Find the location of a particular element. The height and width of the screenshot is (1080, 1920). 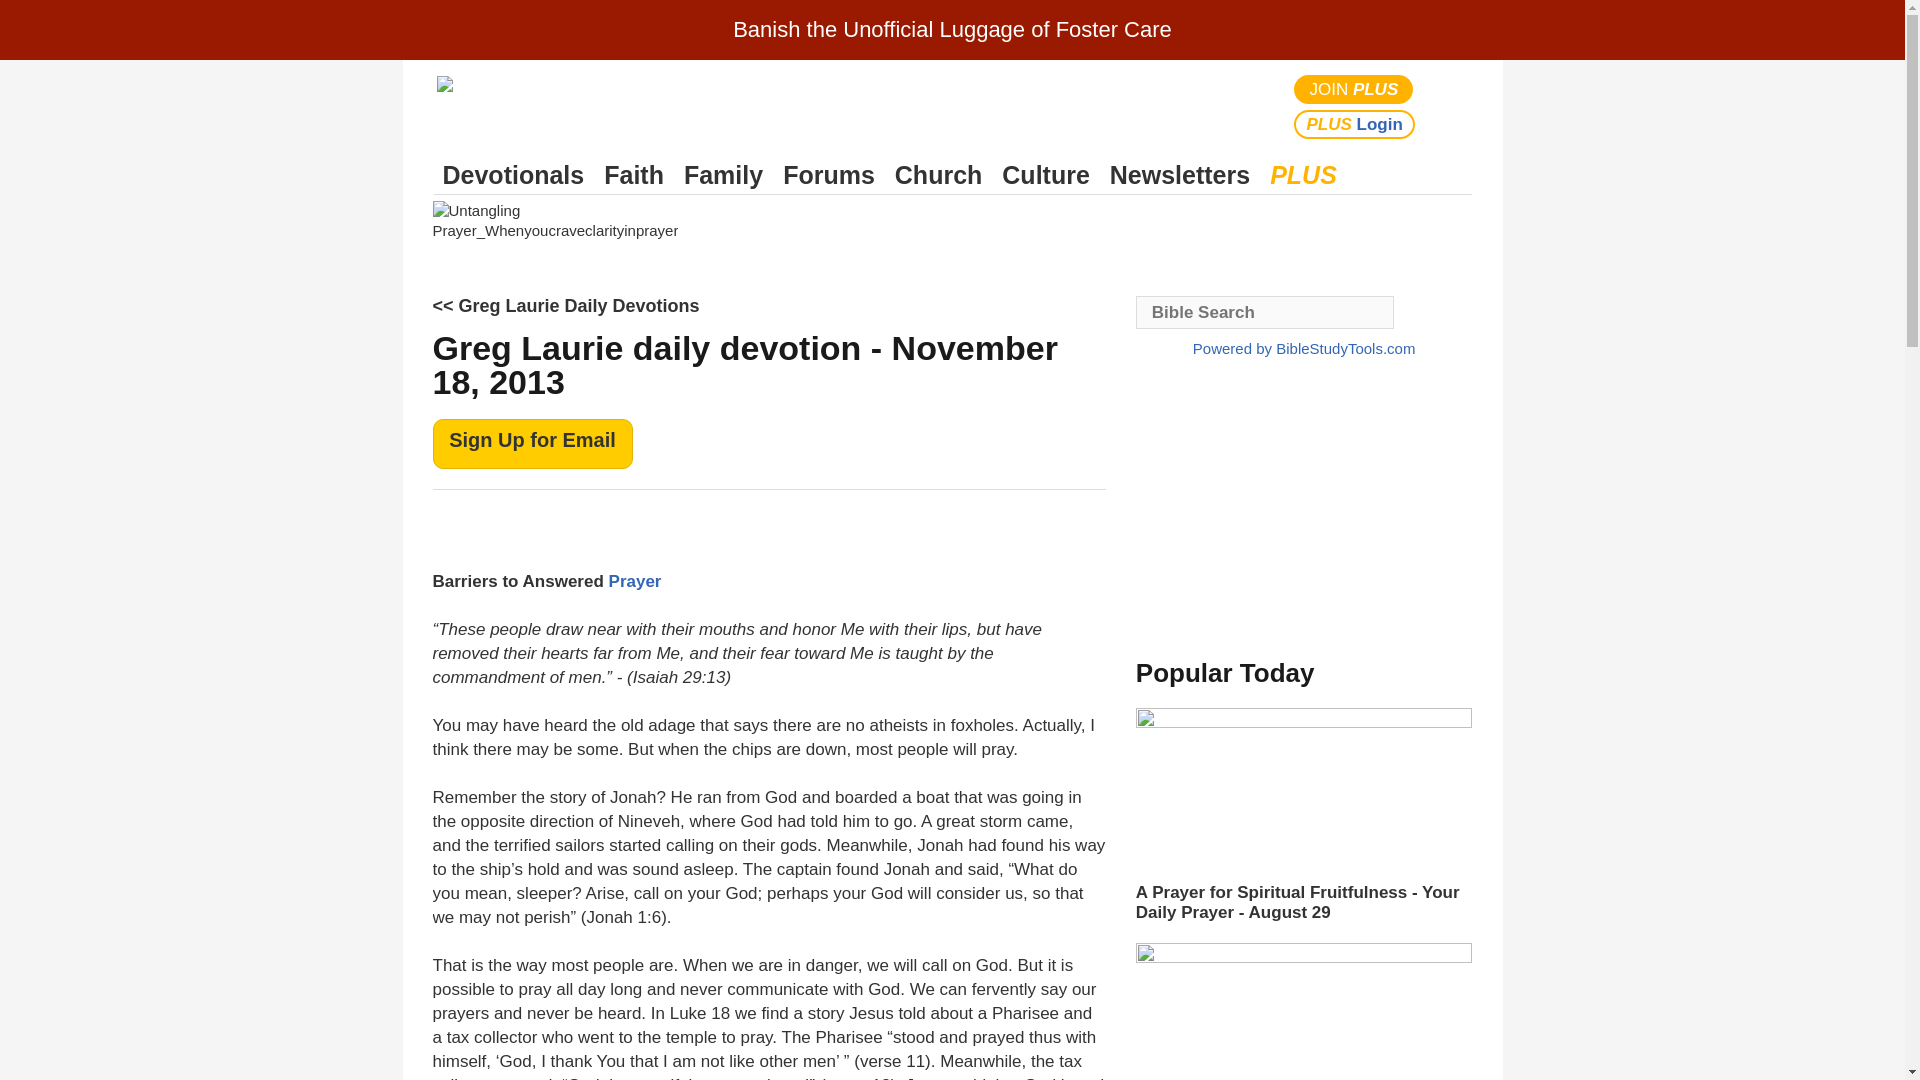

Join Plus is located at coordinates (1354, 88).